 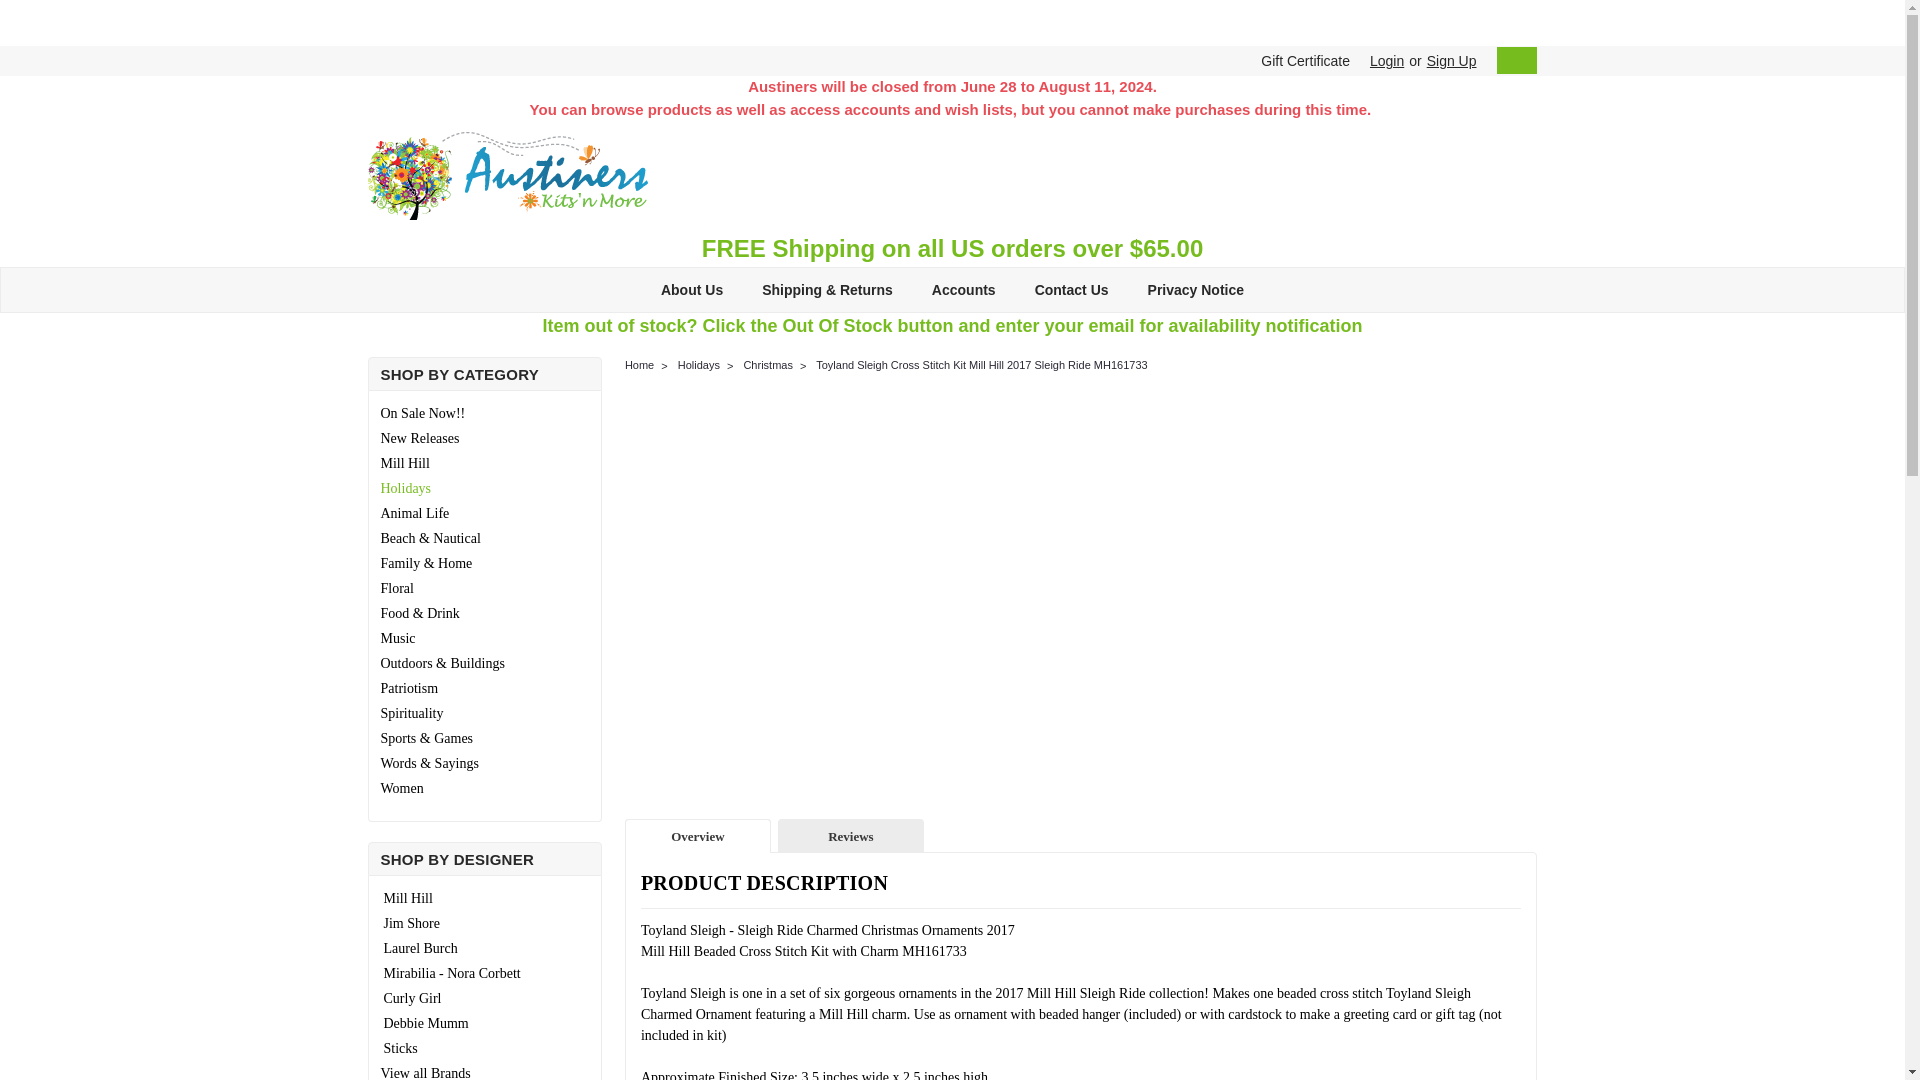 I want to click on Login, so click(x=1386, y=60).